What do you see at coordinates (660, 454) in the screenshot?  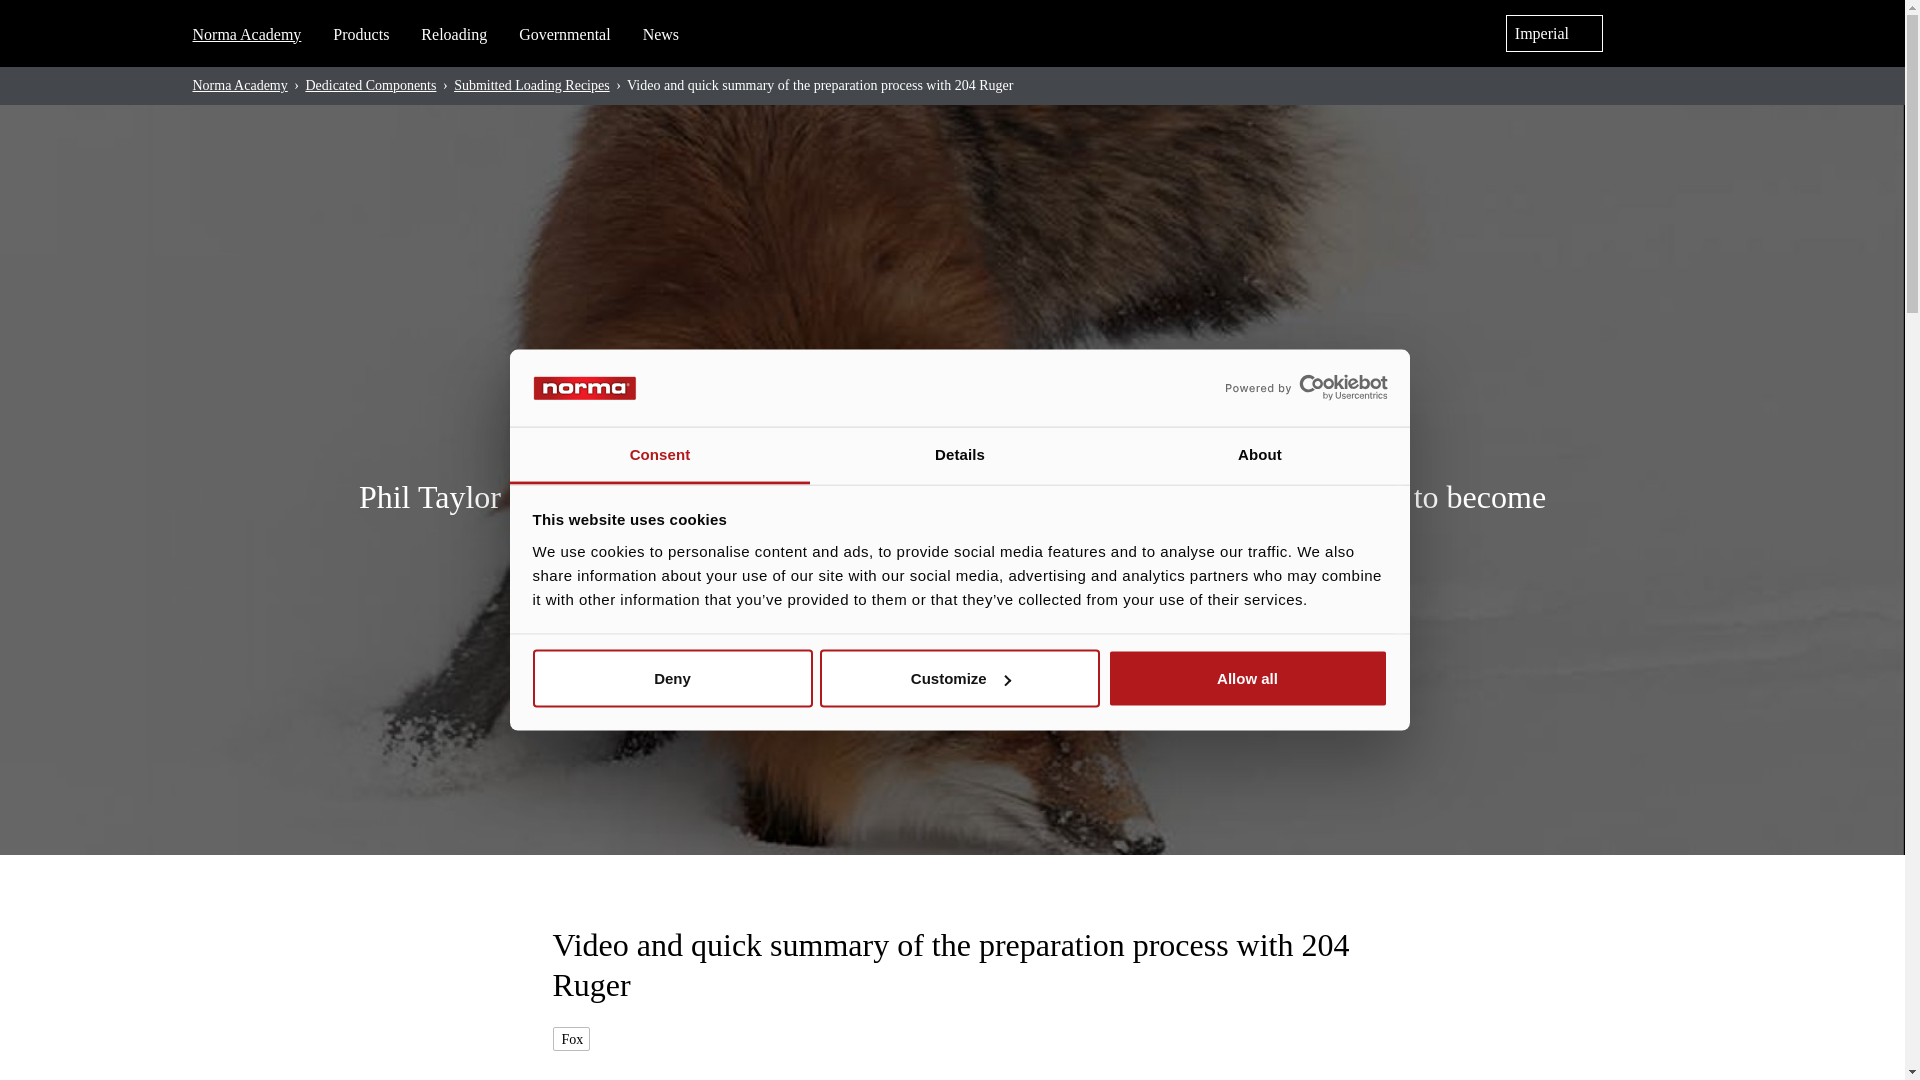 I see `Consent` at bounding box center [660, 454].